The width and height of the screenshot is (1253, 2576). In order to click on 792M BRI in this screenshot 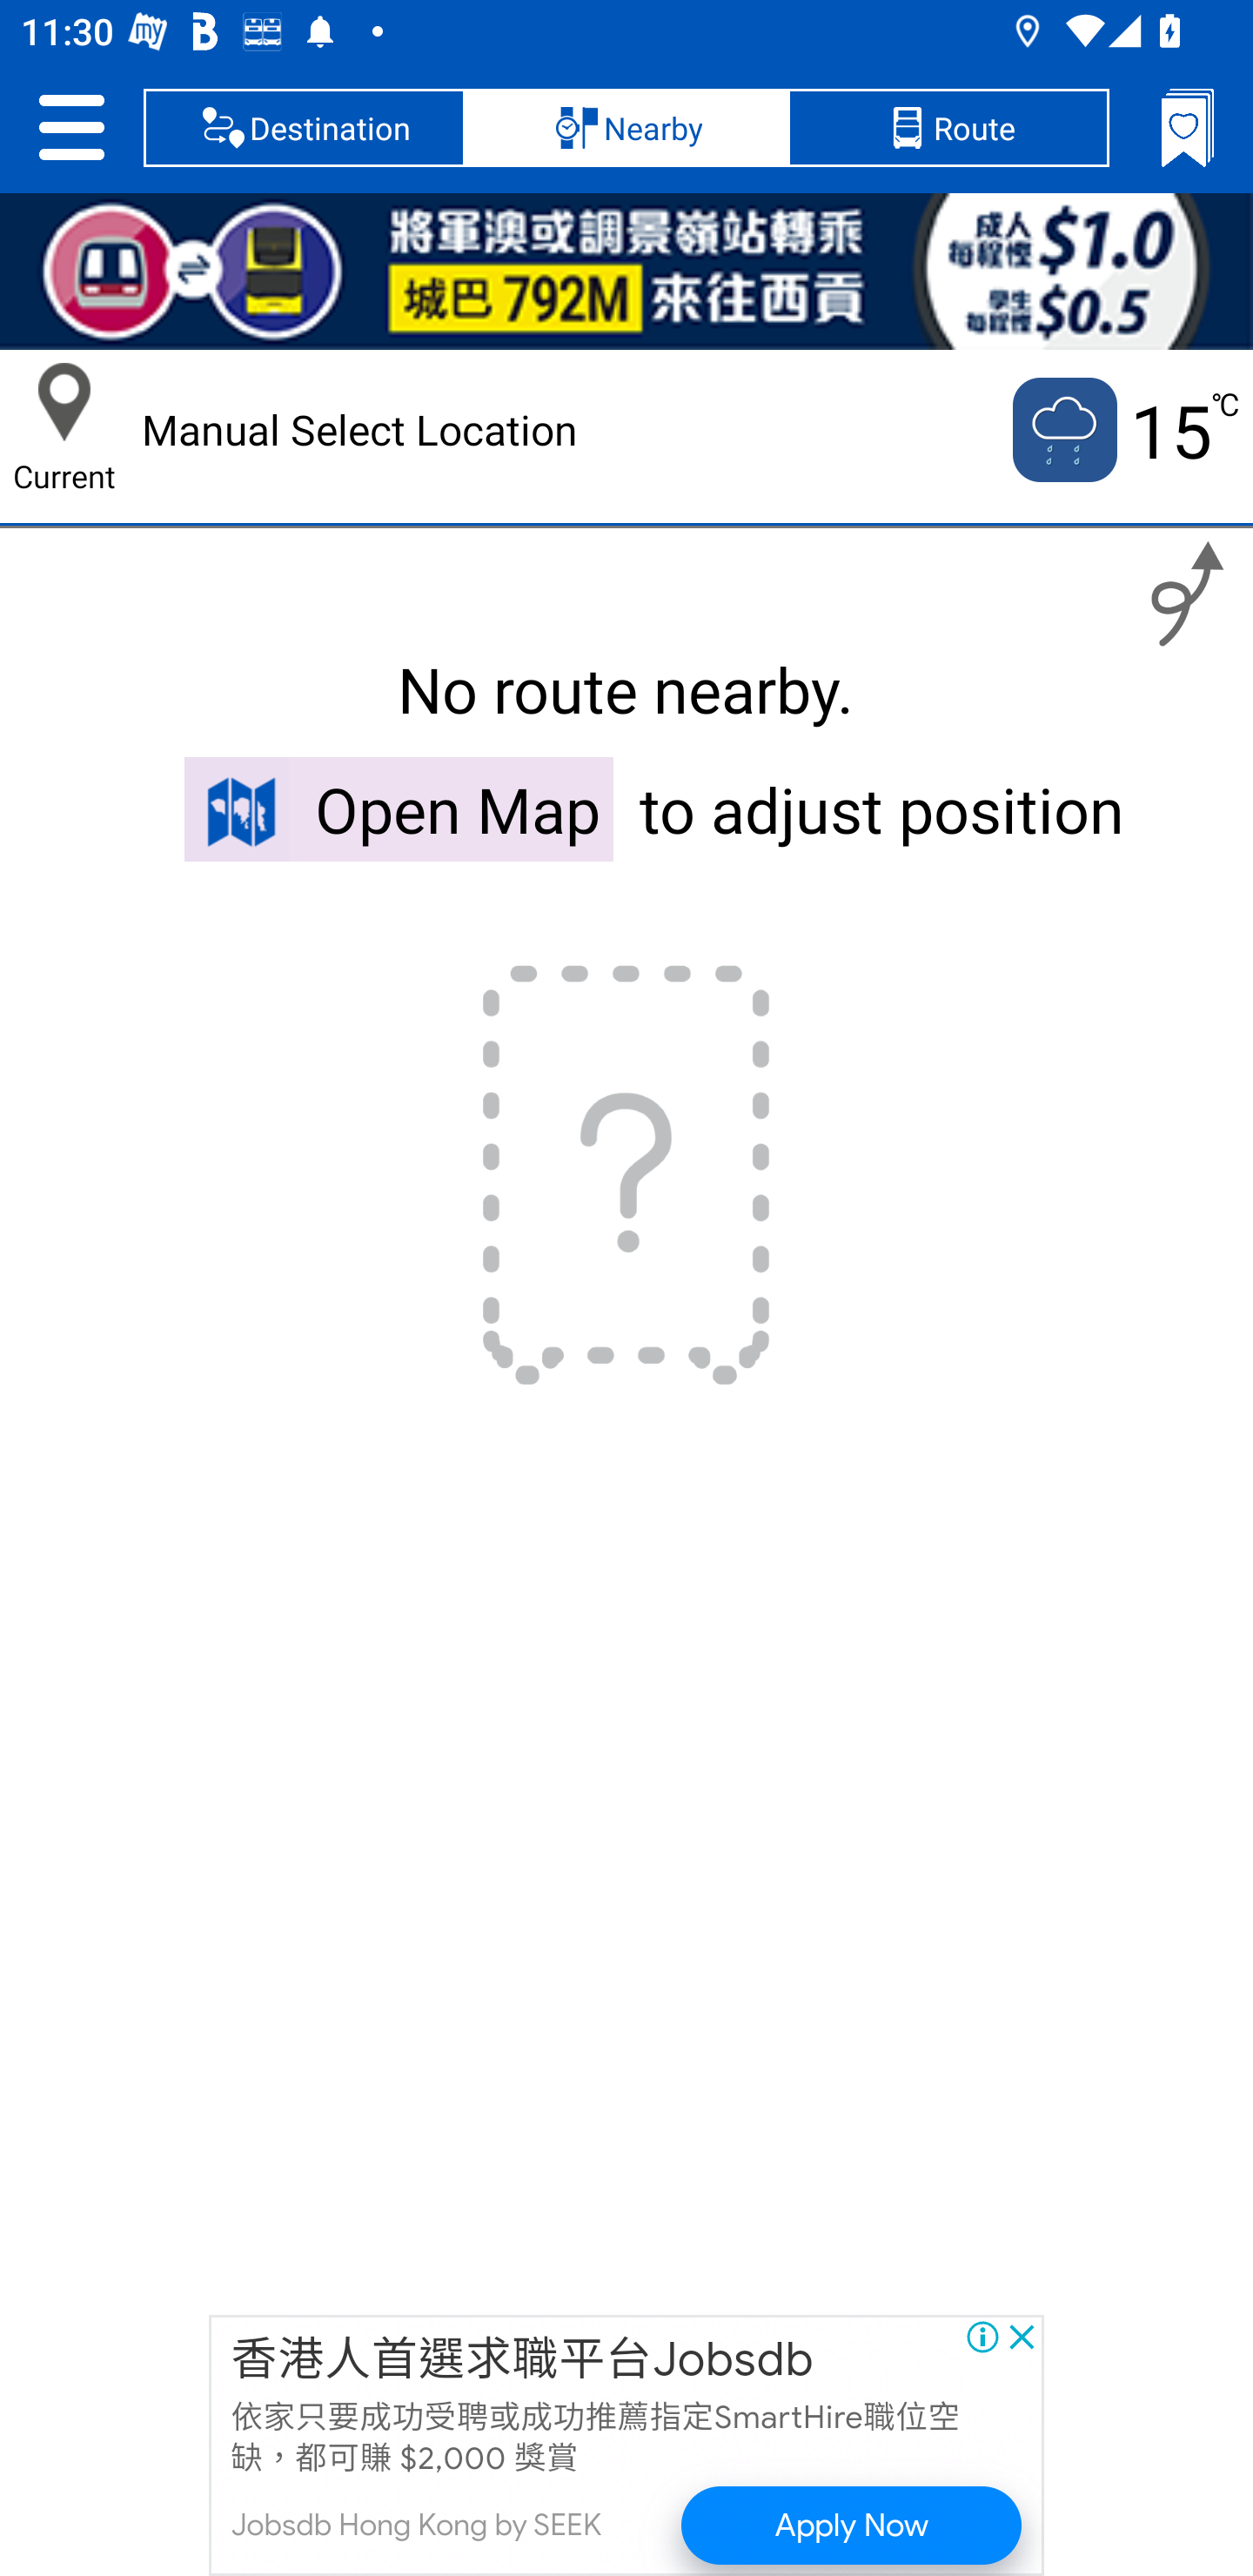, I will do `click(626, 272)`.